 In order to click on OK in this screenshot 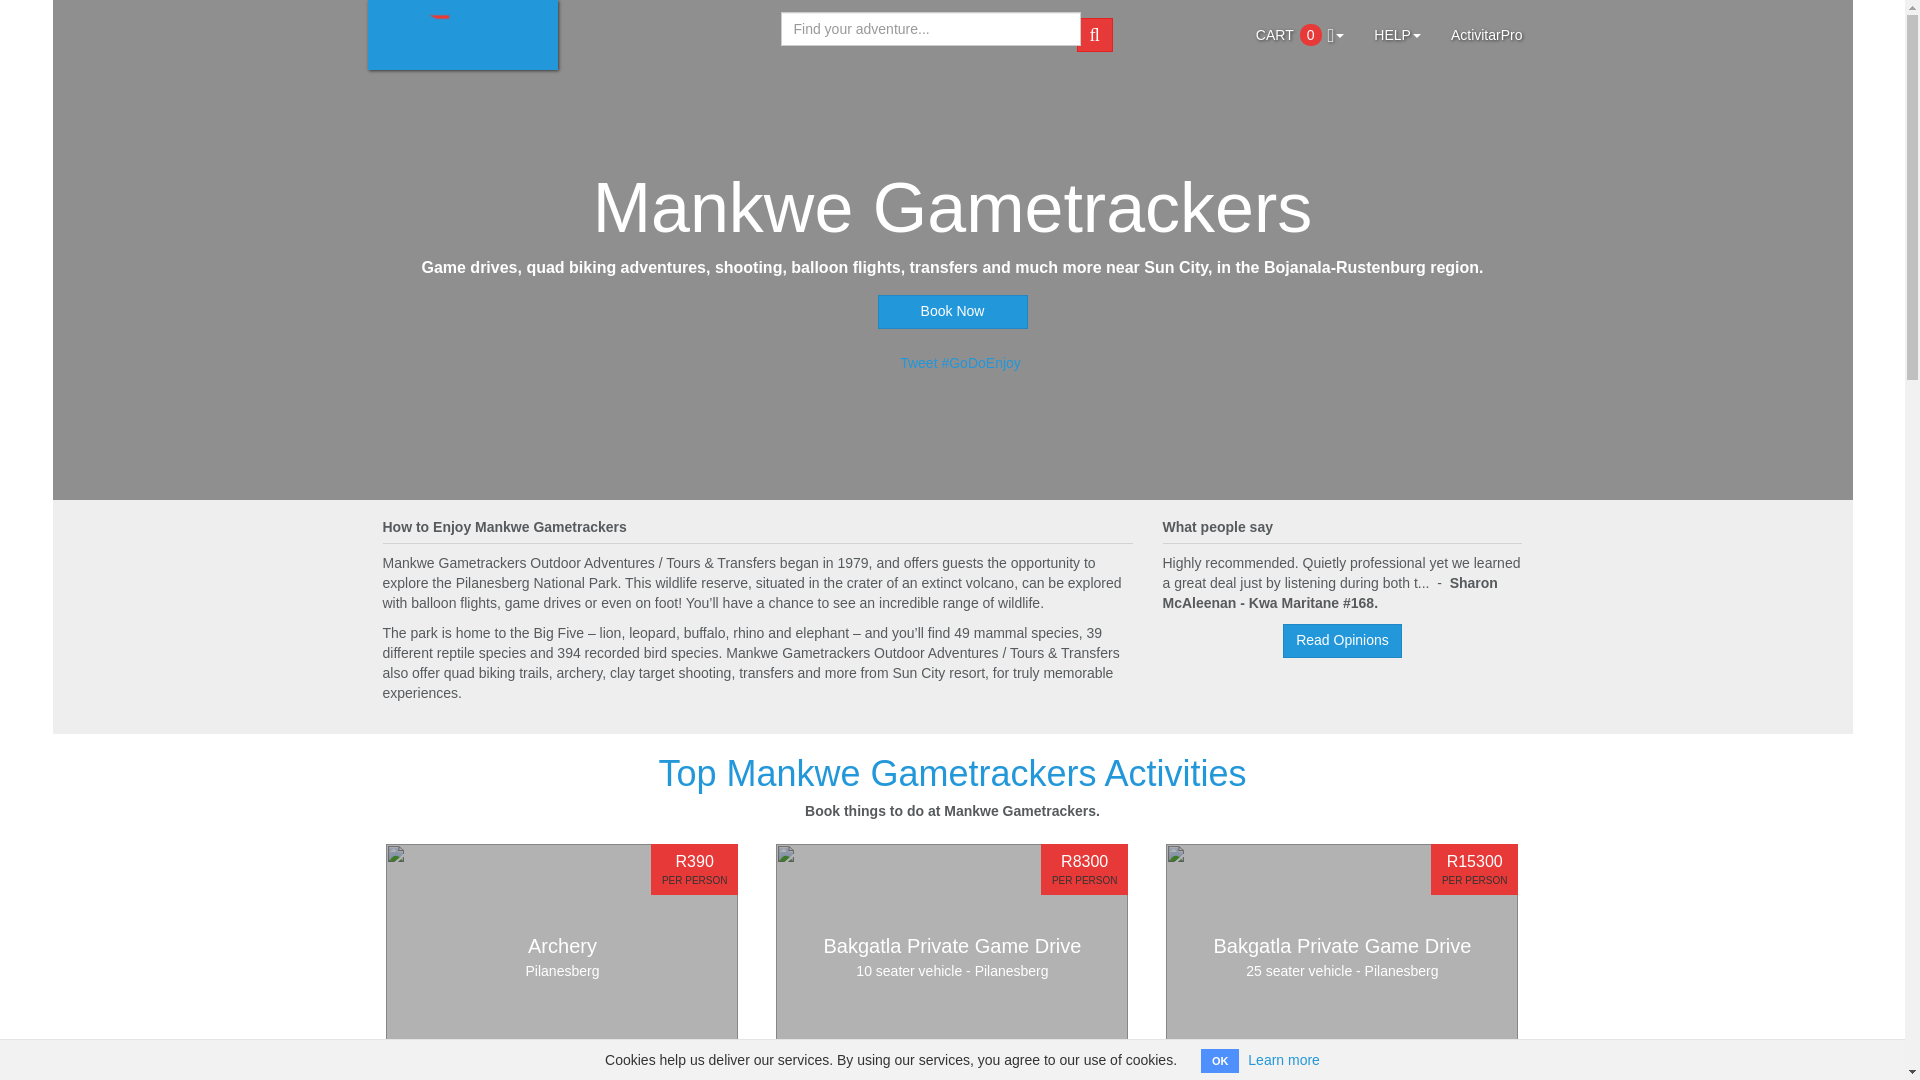, I will do `click(1220, 1060)`.